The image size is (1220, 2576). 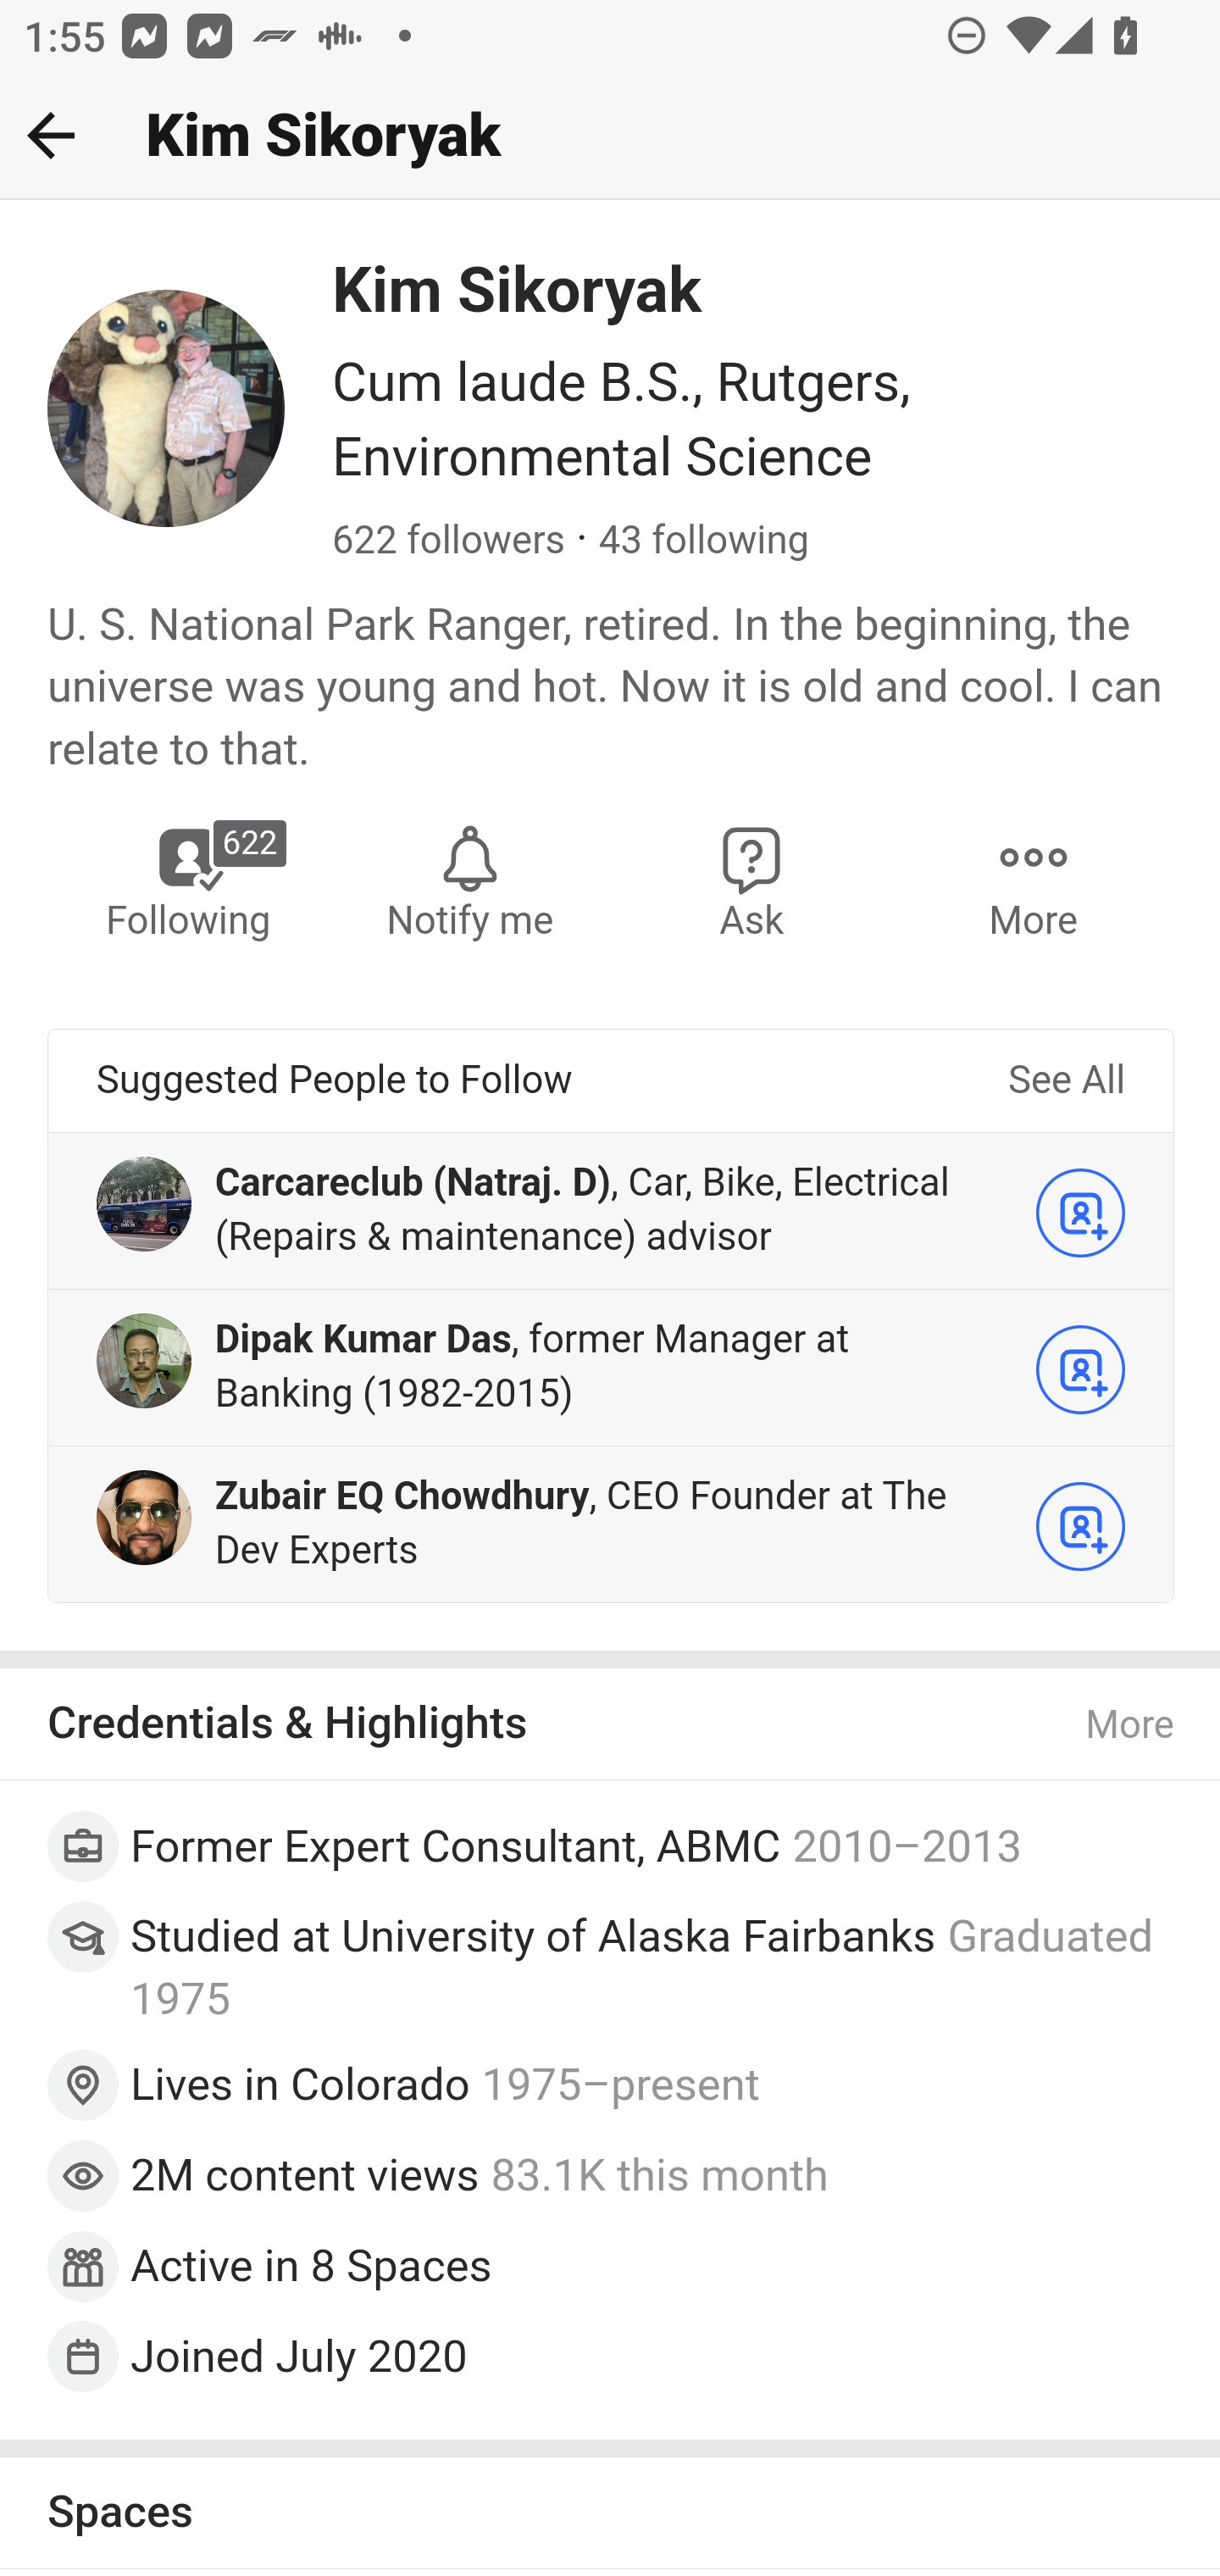 I want to click on Ask, so click(x=752, y=880).